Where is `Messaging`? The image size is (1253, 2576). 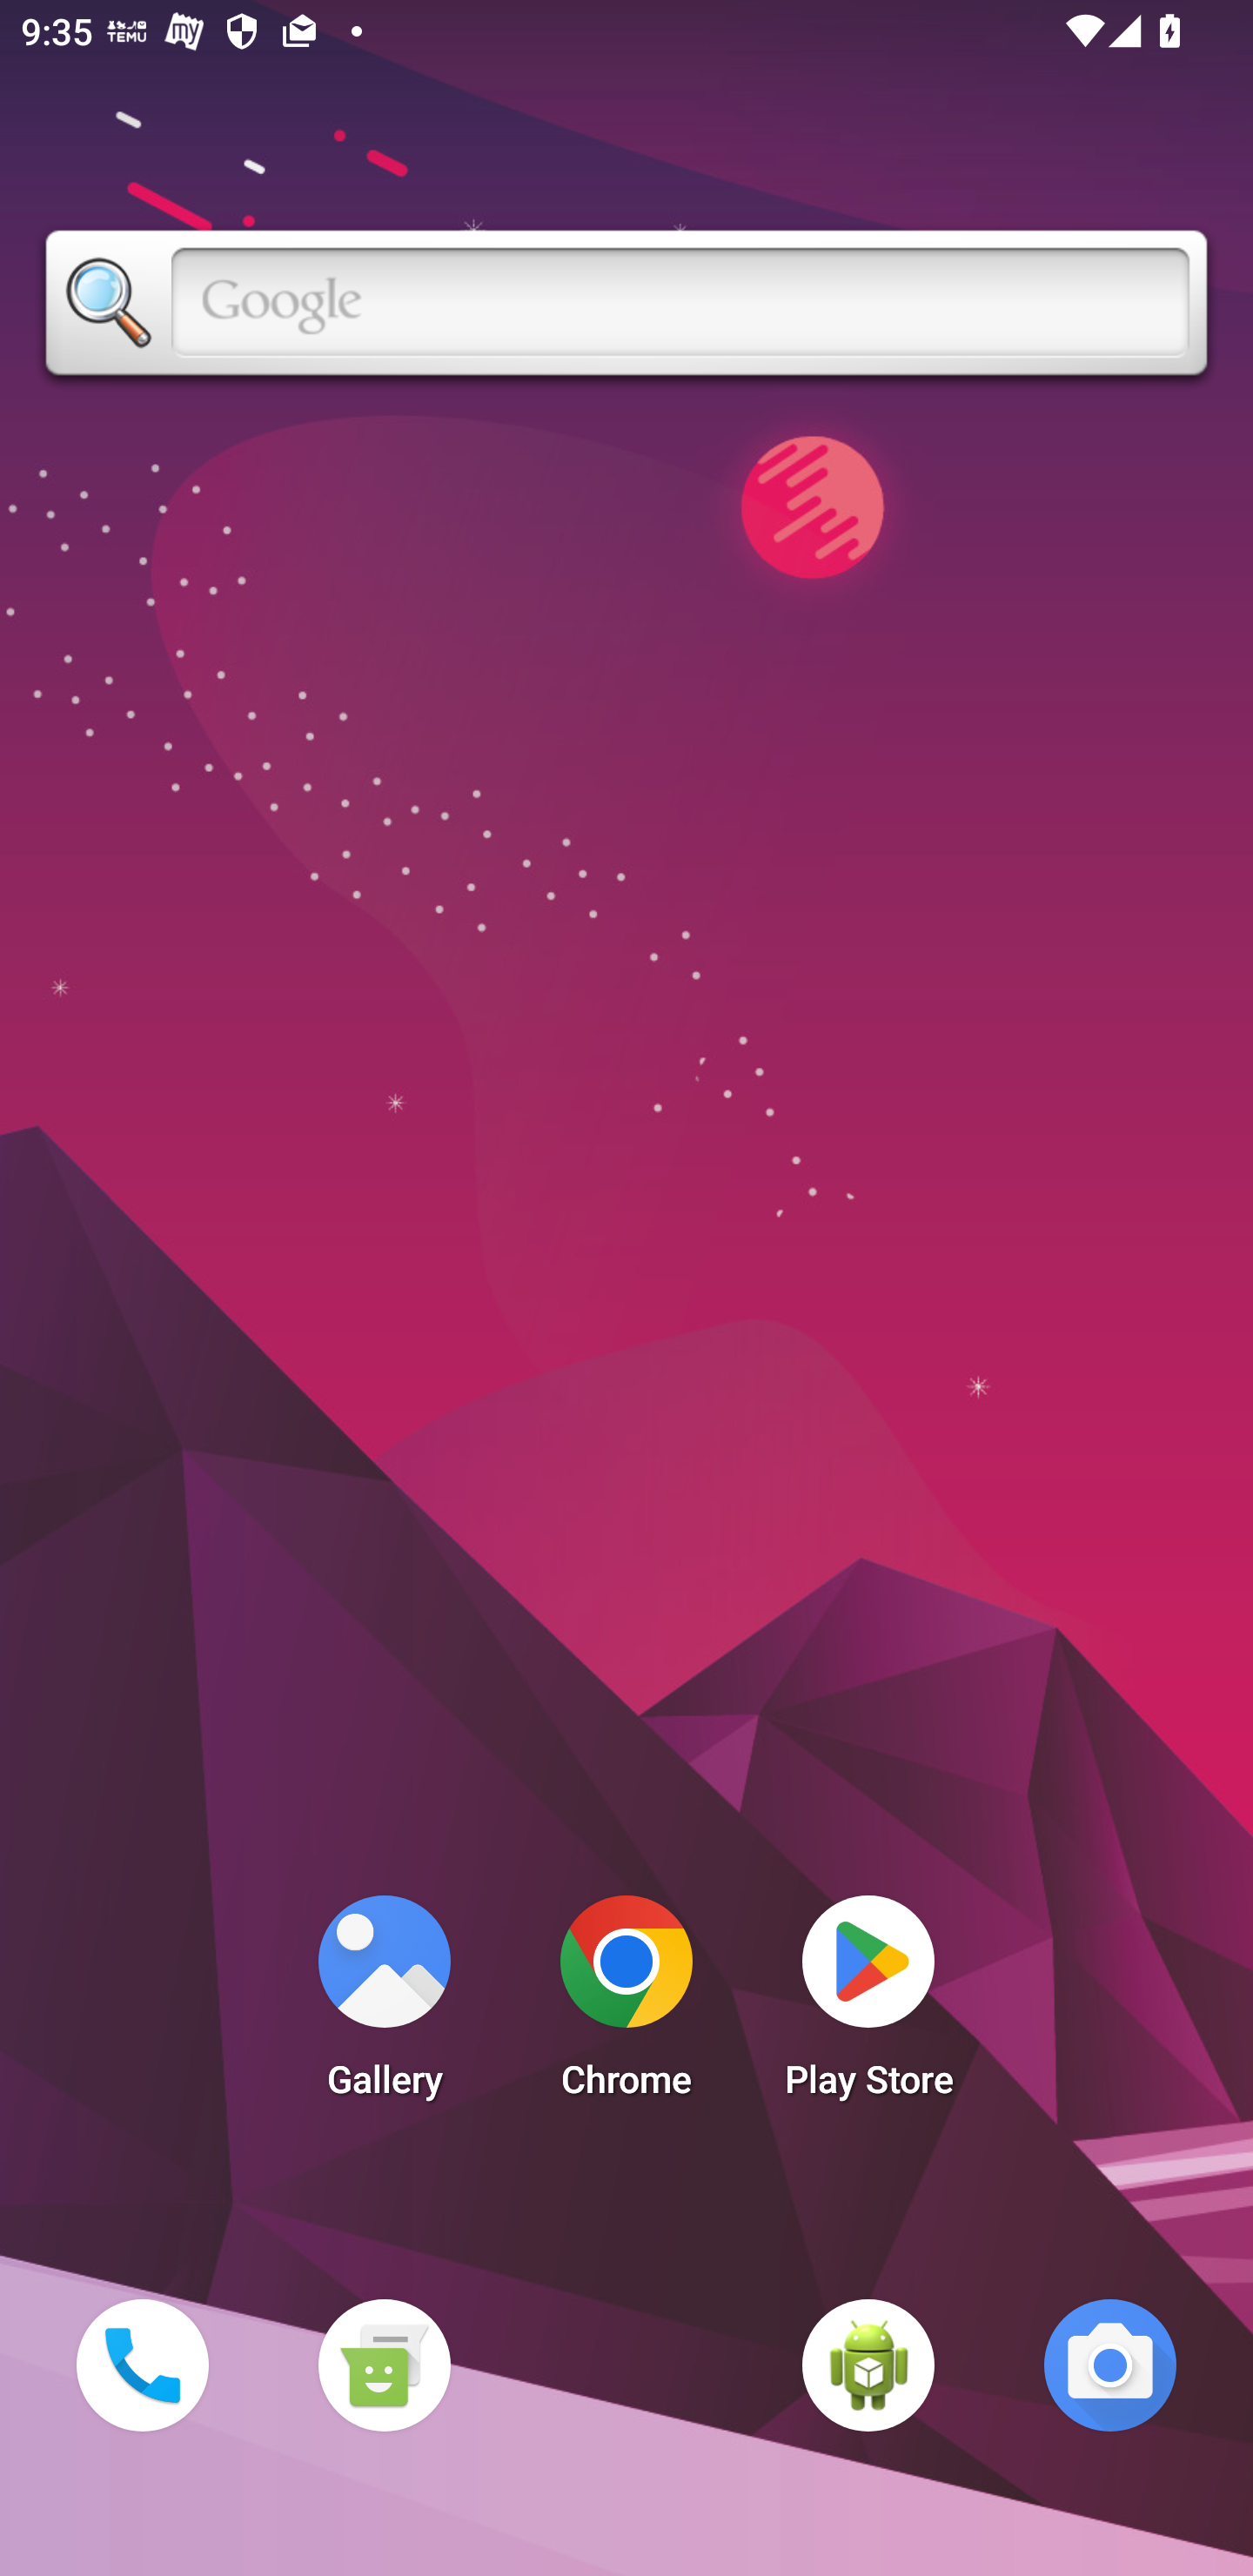 Messaging is located at coordinates (384, 2365).